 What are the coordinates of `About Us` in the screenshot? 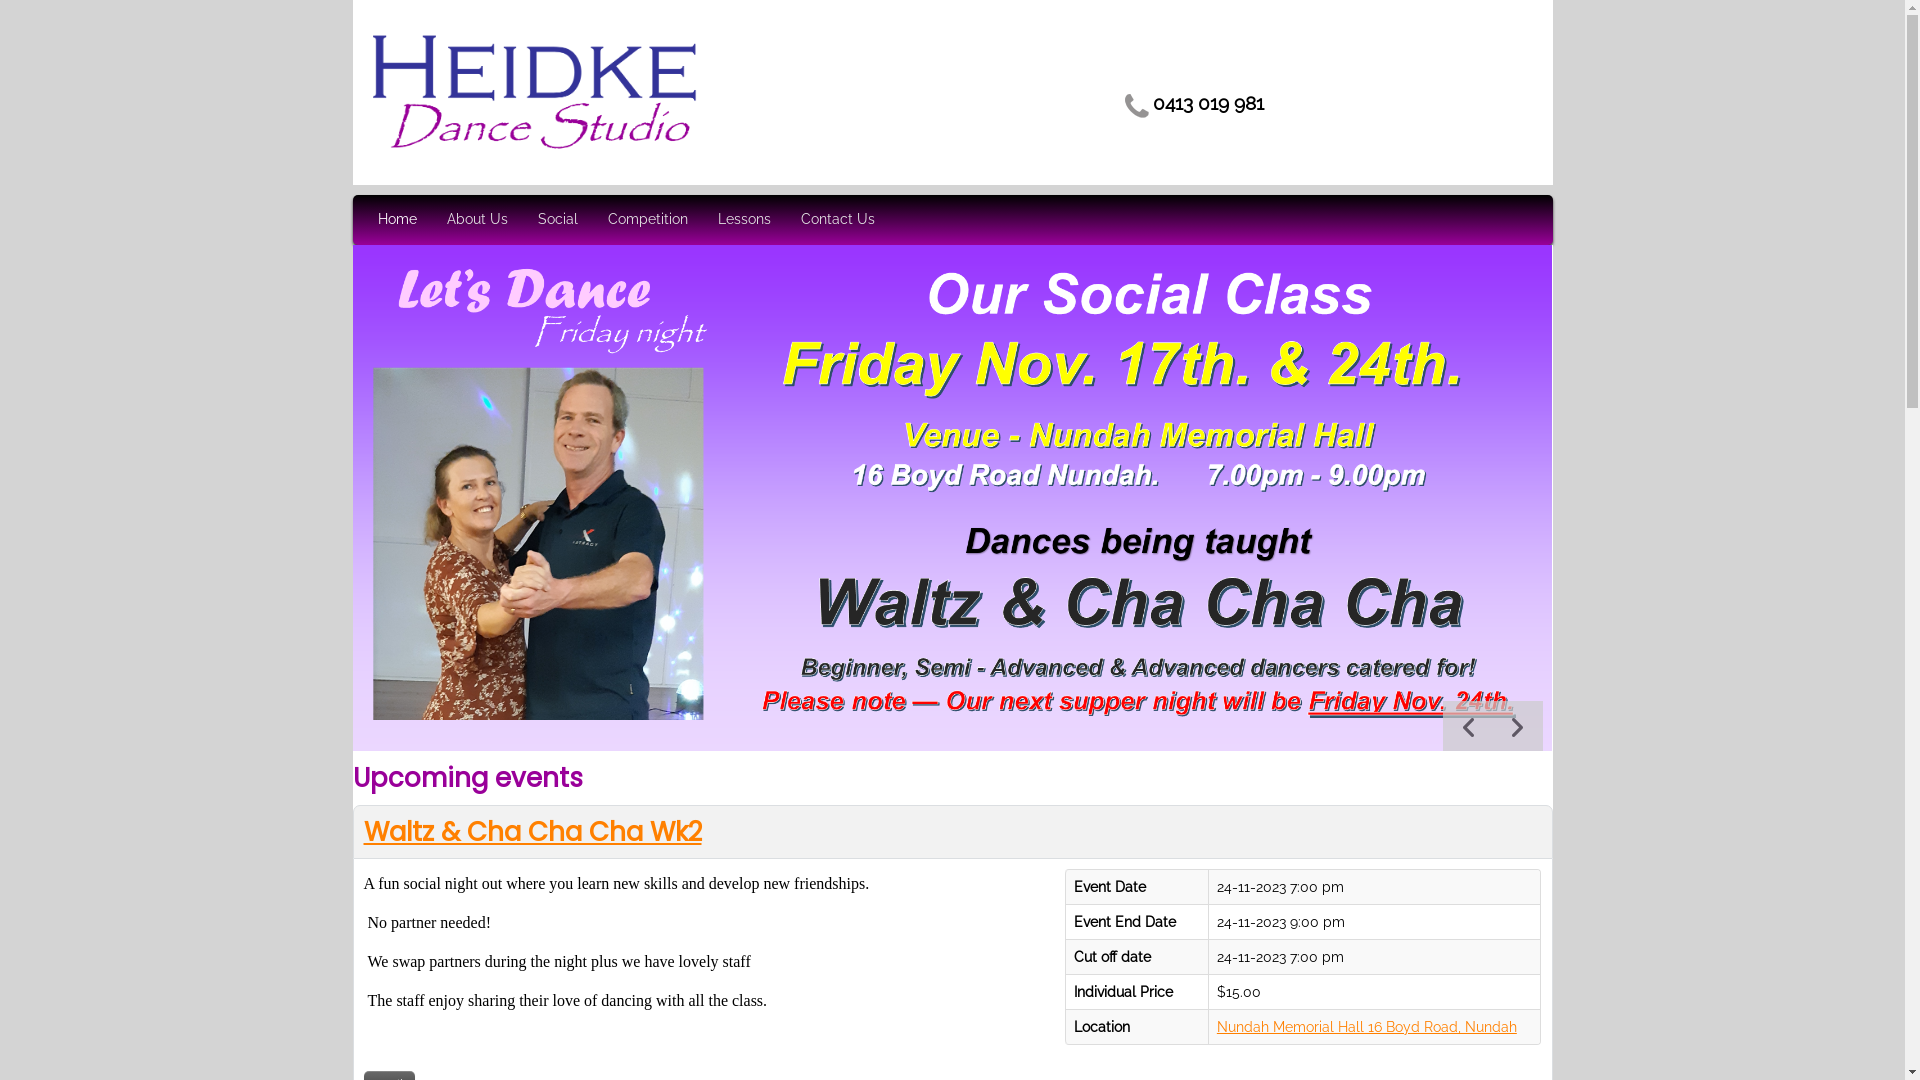 It's located at (476, 220).